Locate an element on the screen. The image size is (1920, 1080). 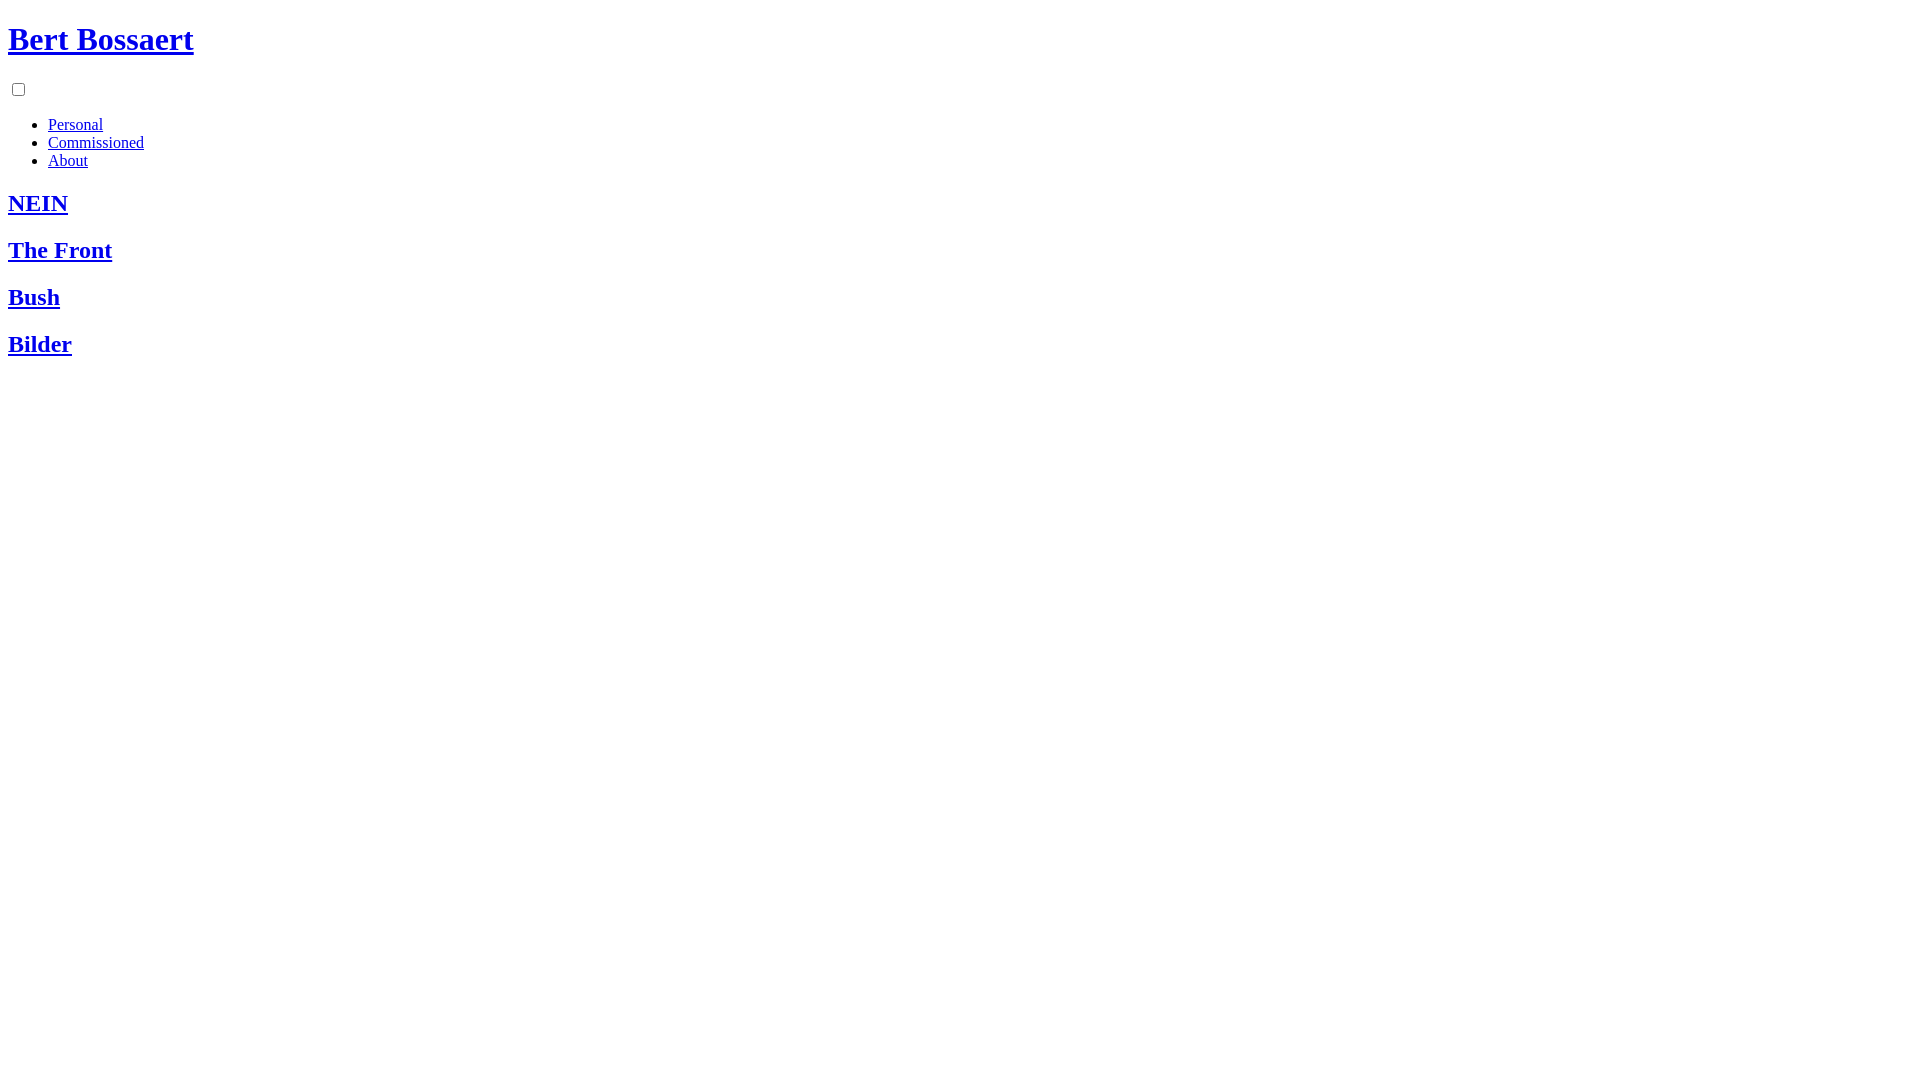
About is located at coordinates (68, 160).